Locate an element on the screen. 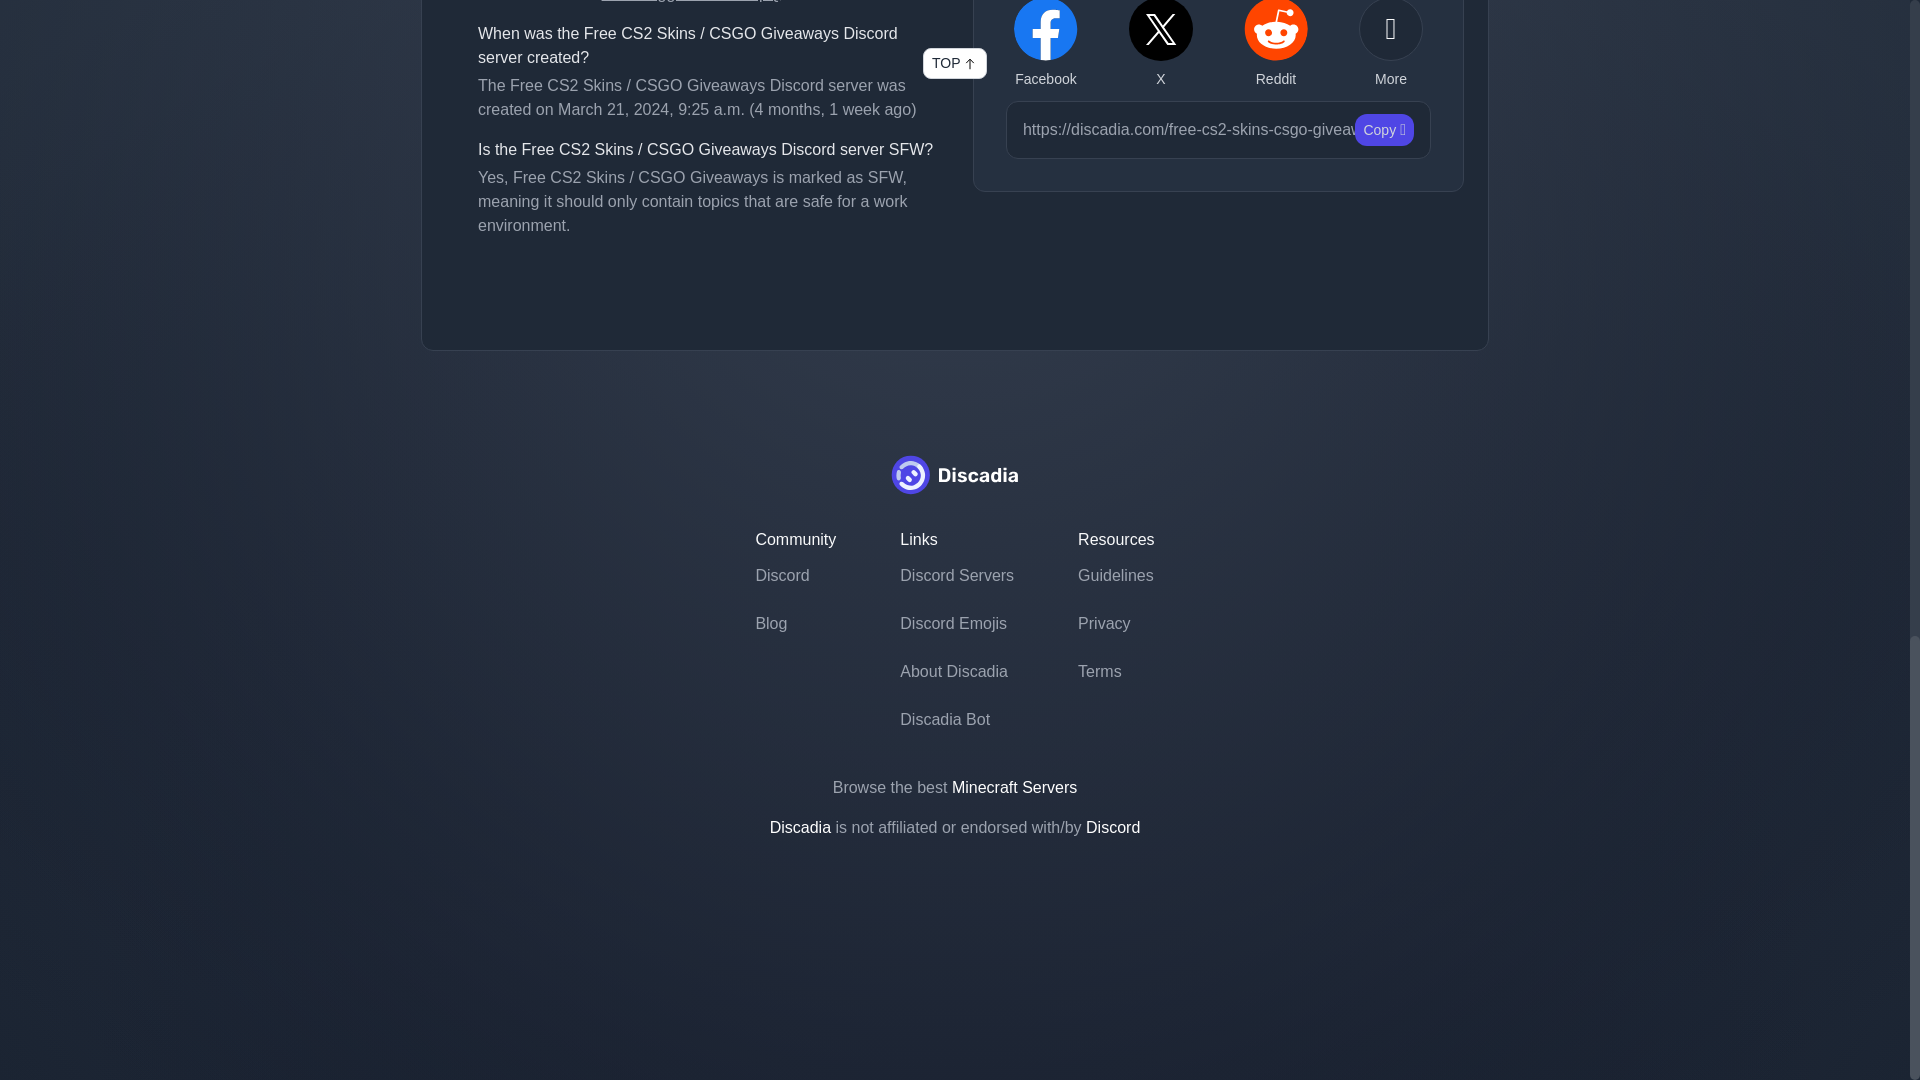 Image resolution: width=1920 pixels, height=1080 pixels. Blog is located at coordinates (794, 624).